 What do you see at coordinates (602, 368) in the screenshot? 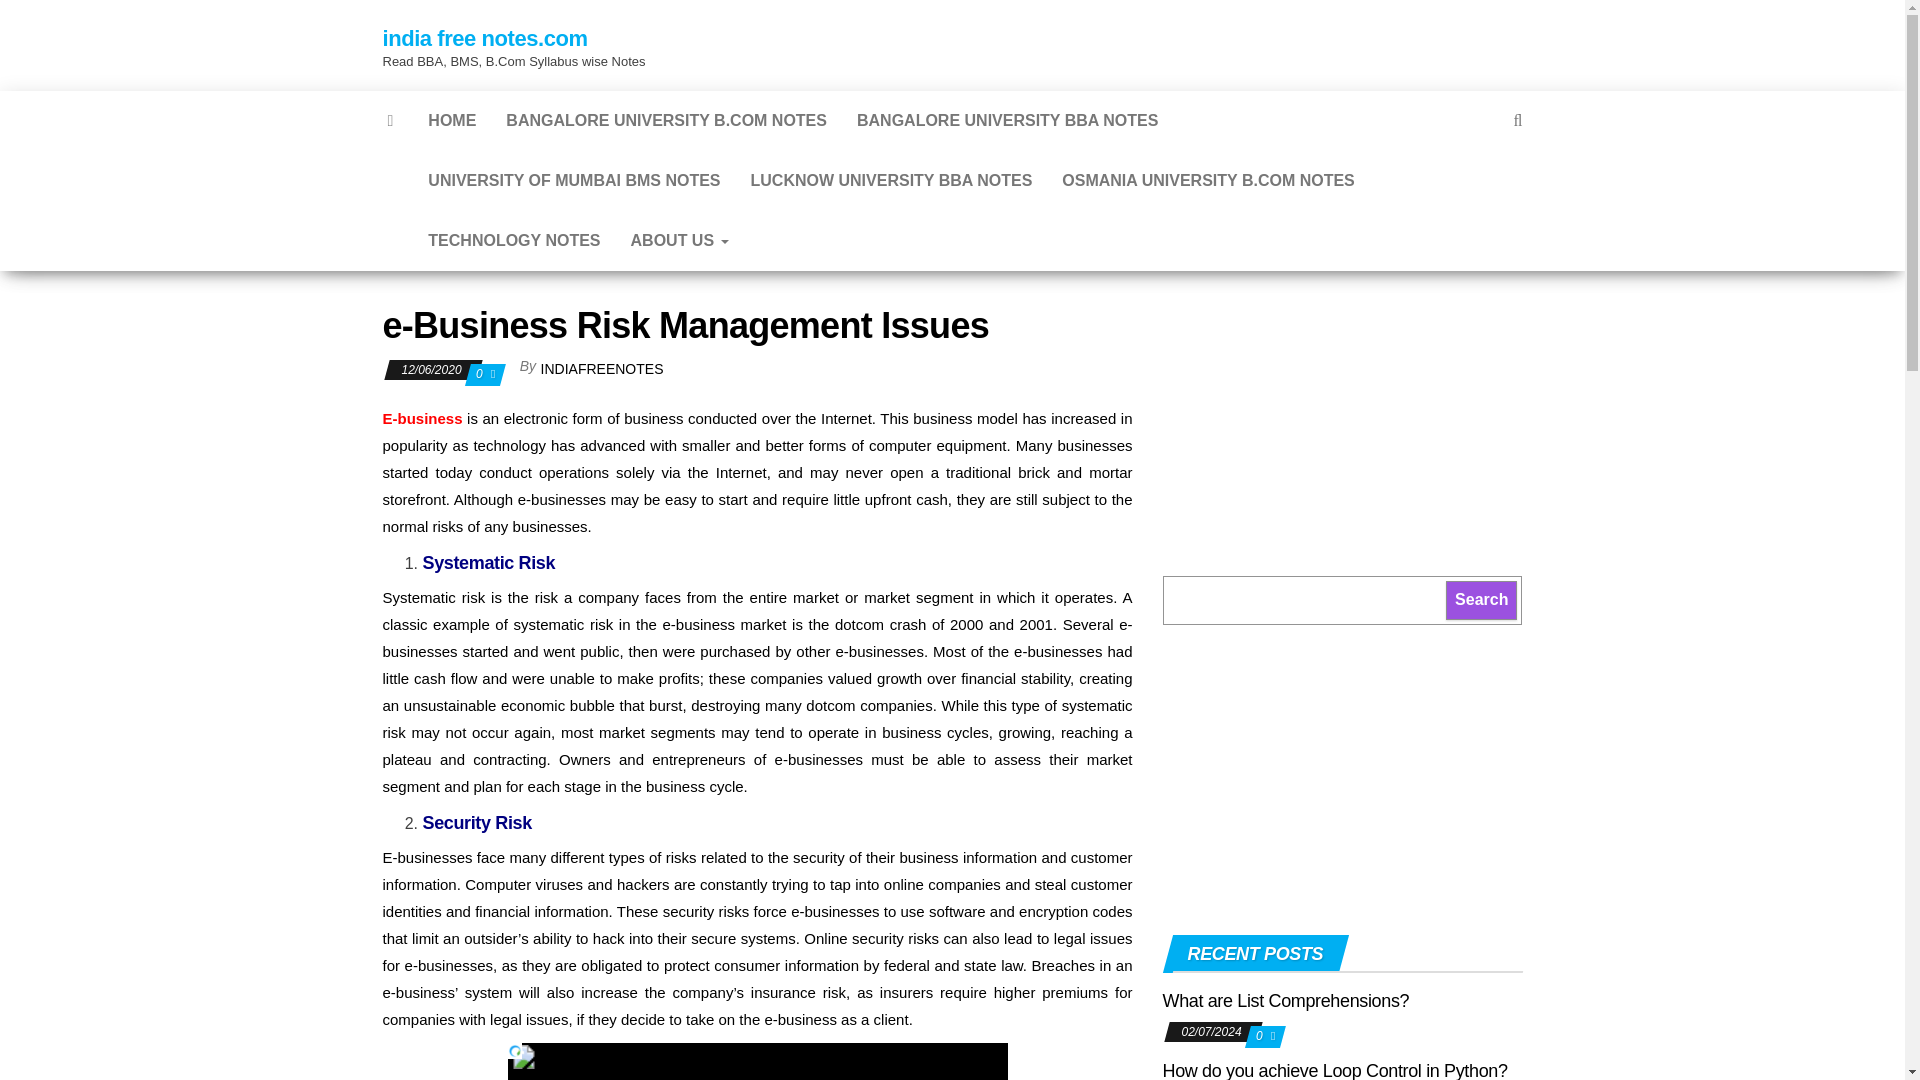
I see `INDIAFREENOTES` at bounding box center [602, 368].